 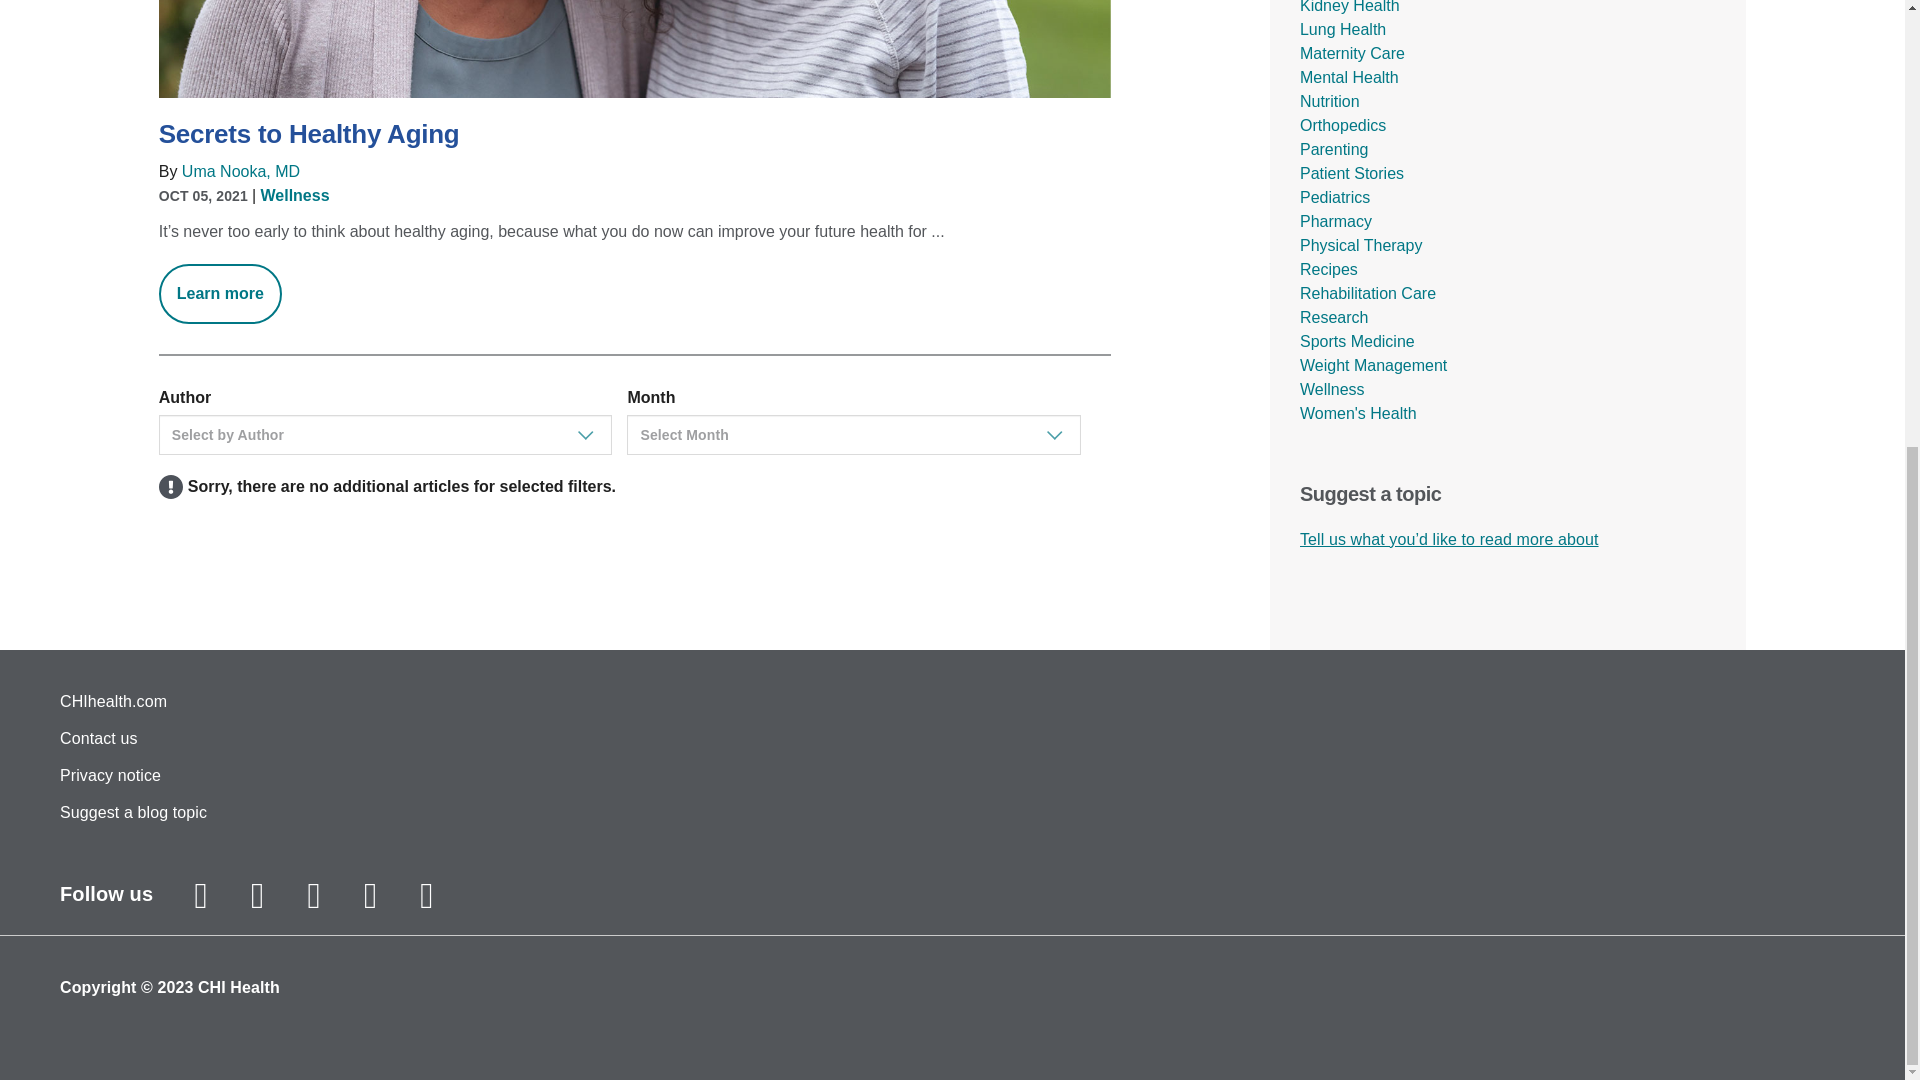 What do you see at coordinates (200, 896) in the screenshot?
I see `CHI Health Instagram page` at bounding box center [200, 896].